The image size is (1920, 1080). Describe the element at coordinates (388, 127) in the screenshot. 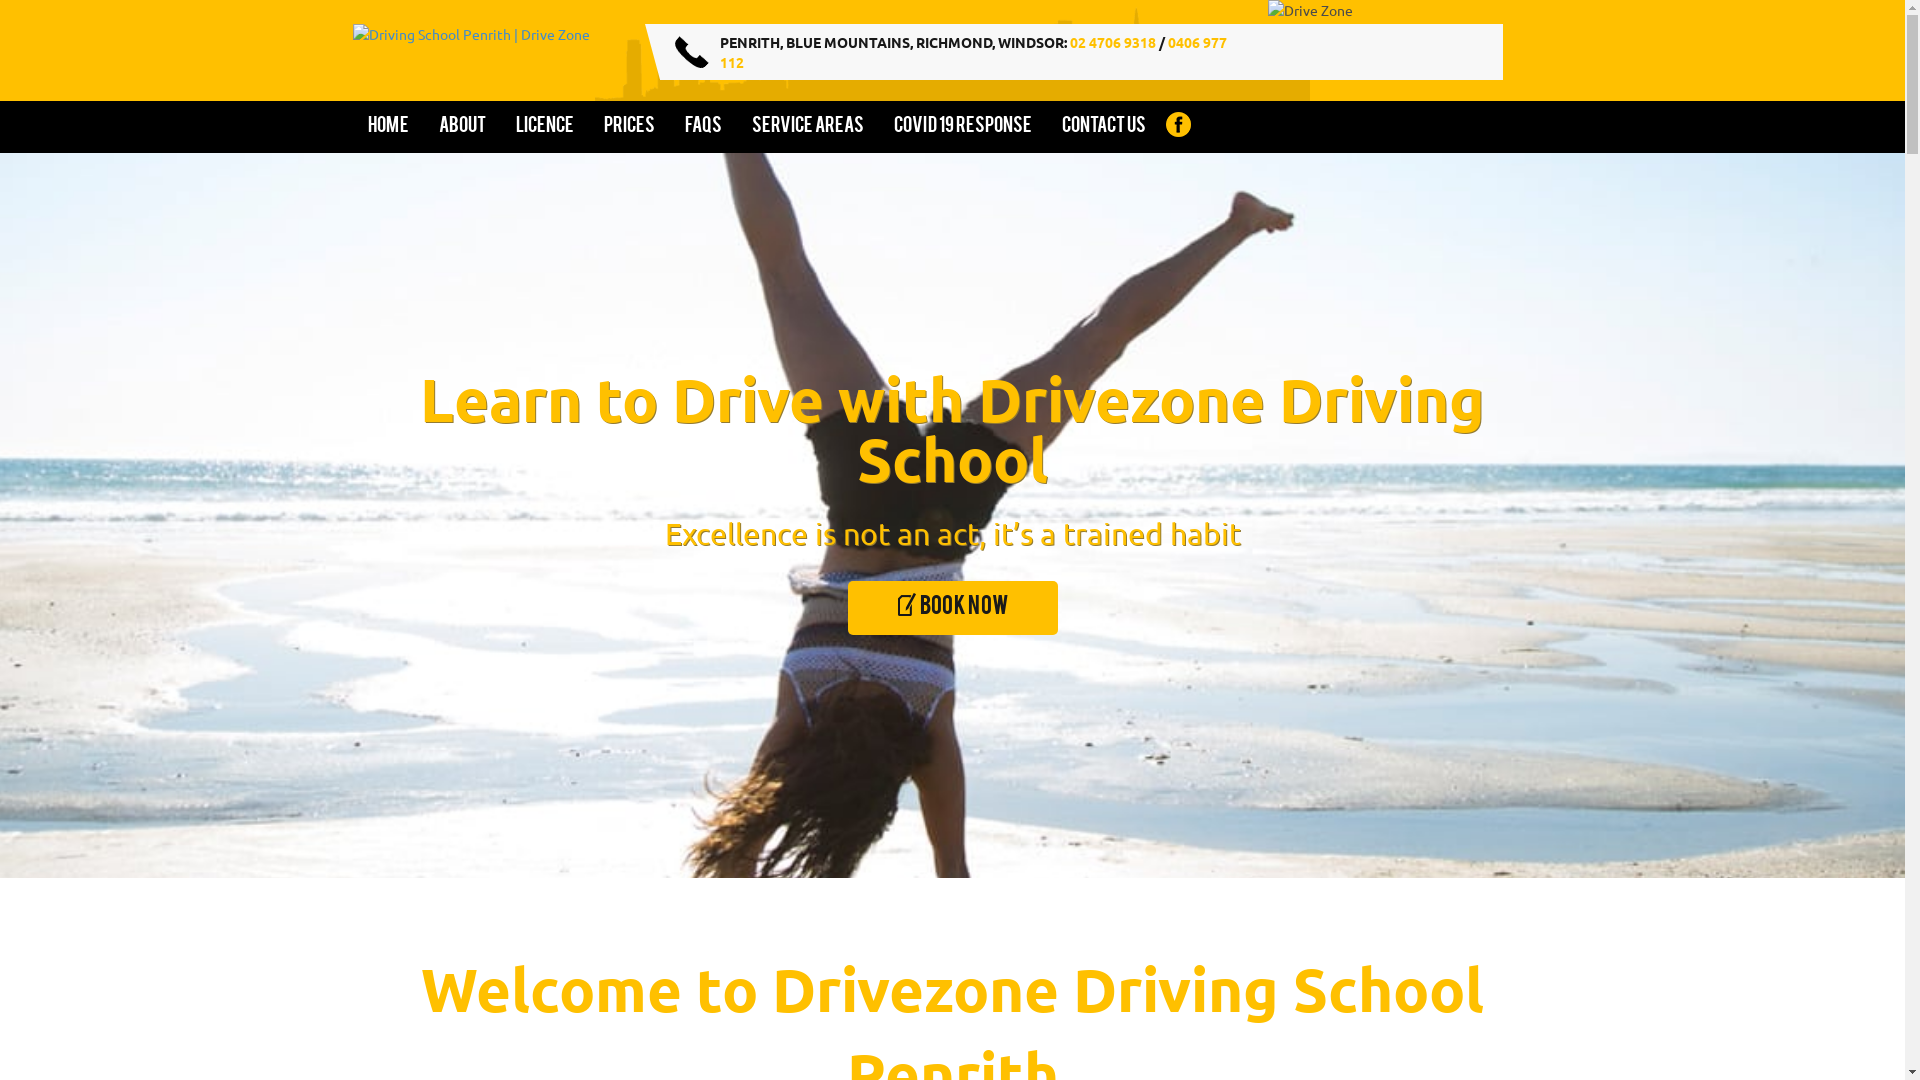

I see `Home` at that location.